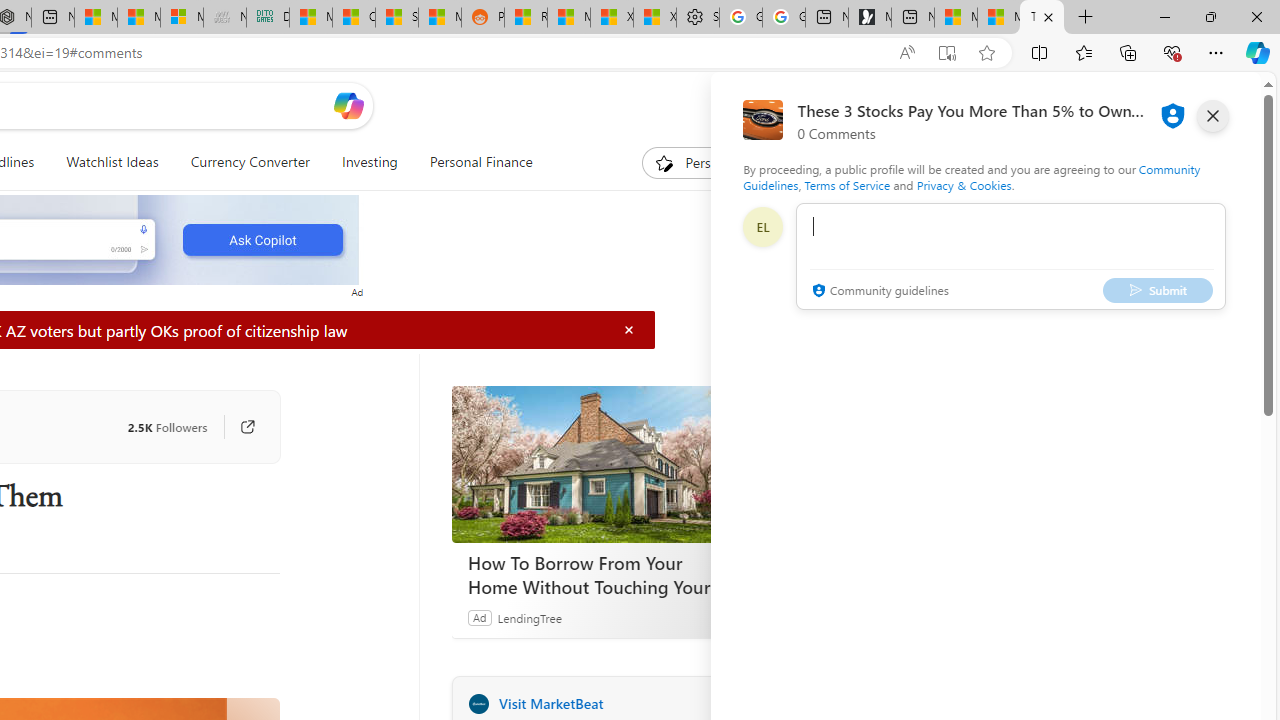 The image size is (1280, 720). I want to click on Go to publisher's site, so click(237, 426).